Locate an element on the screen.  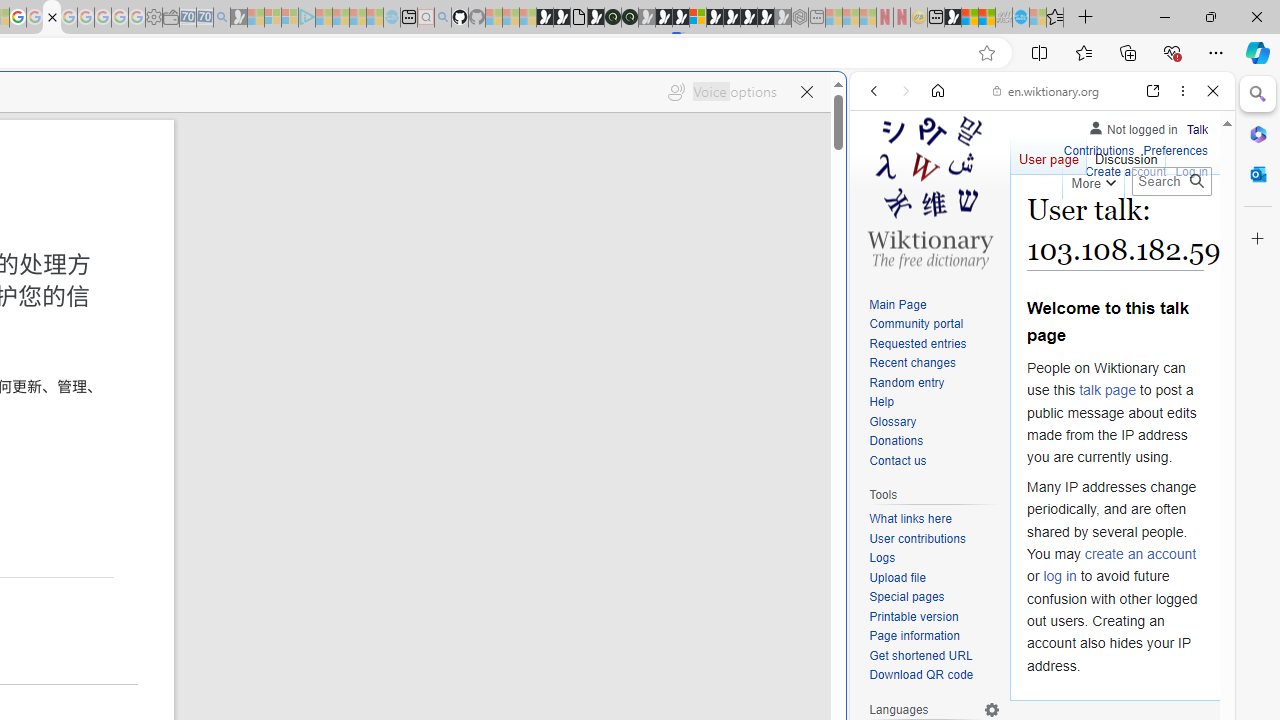
Language settings is located at coordinates (992, 709).